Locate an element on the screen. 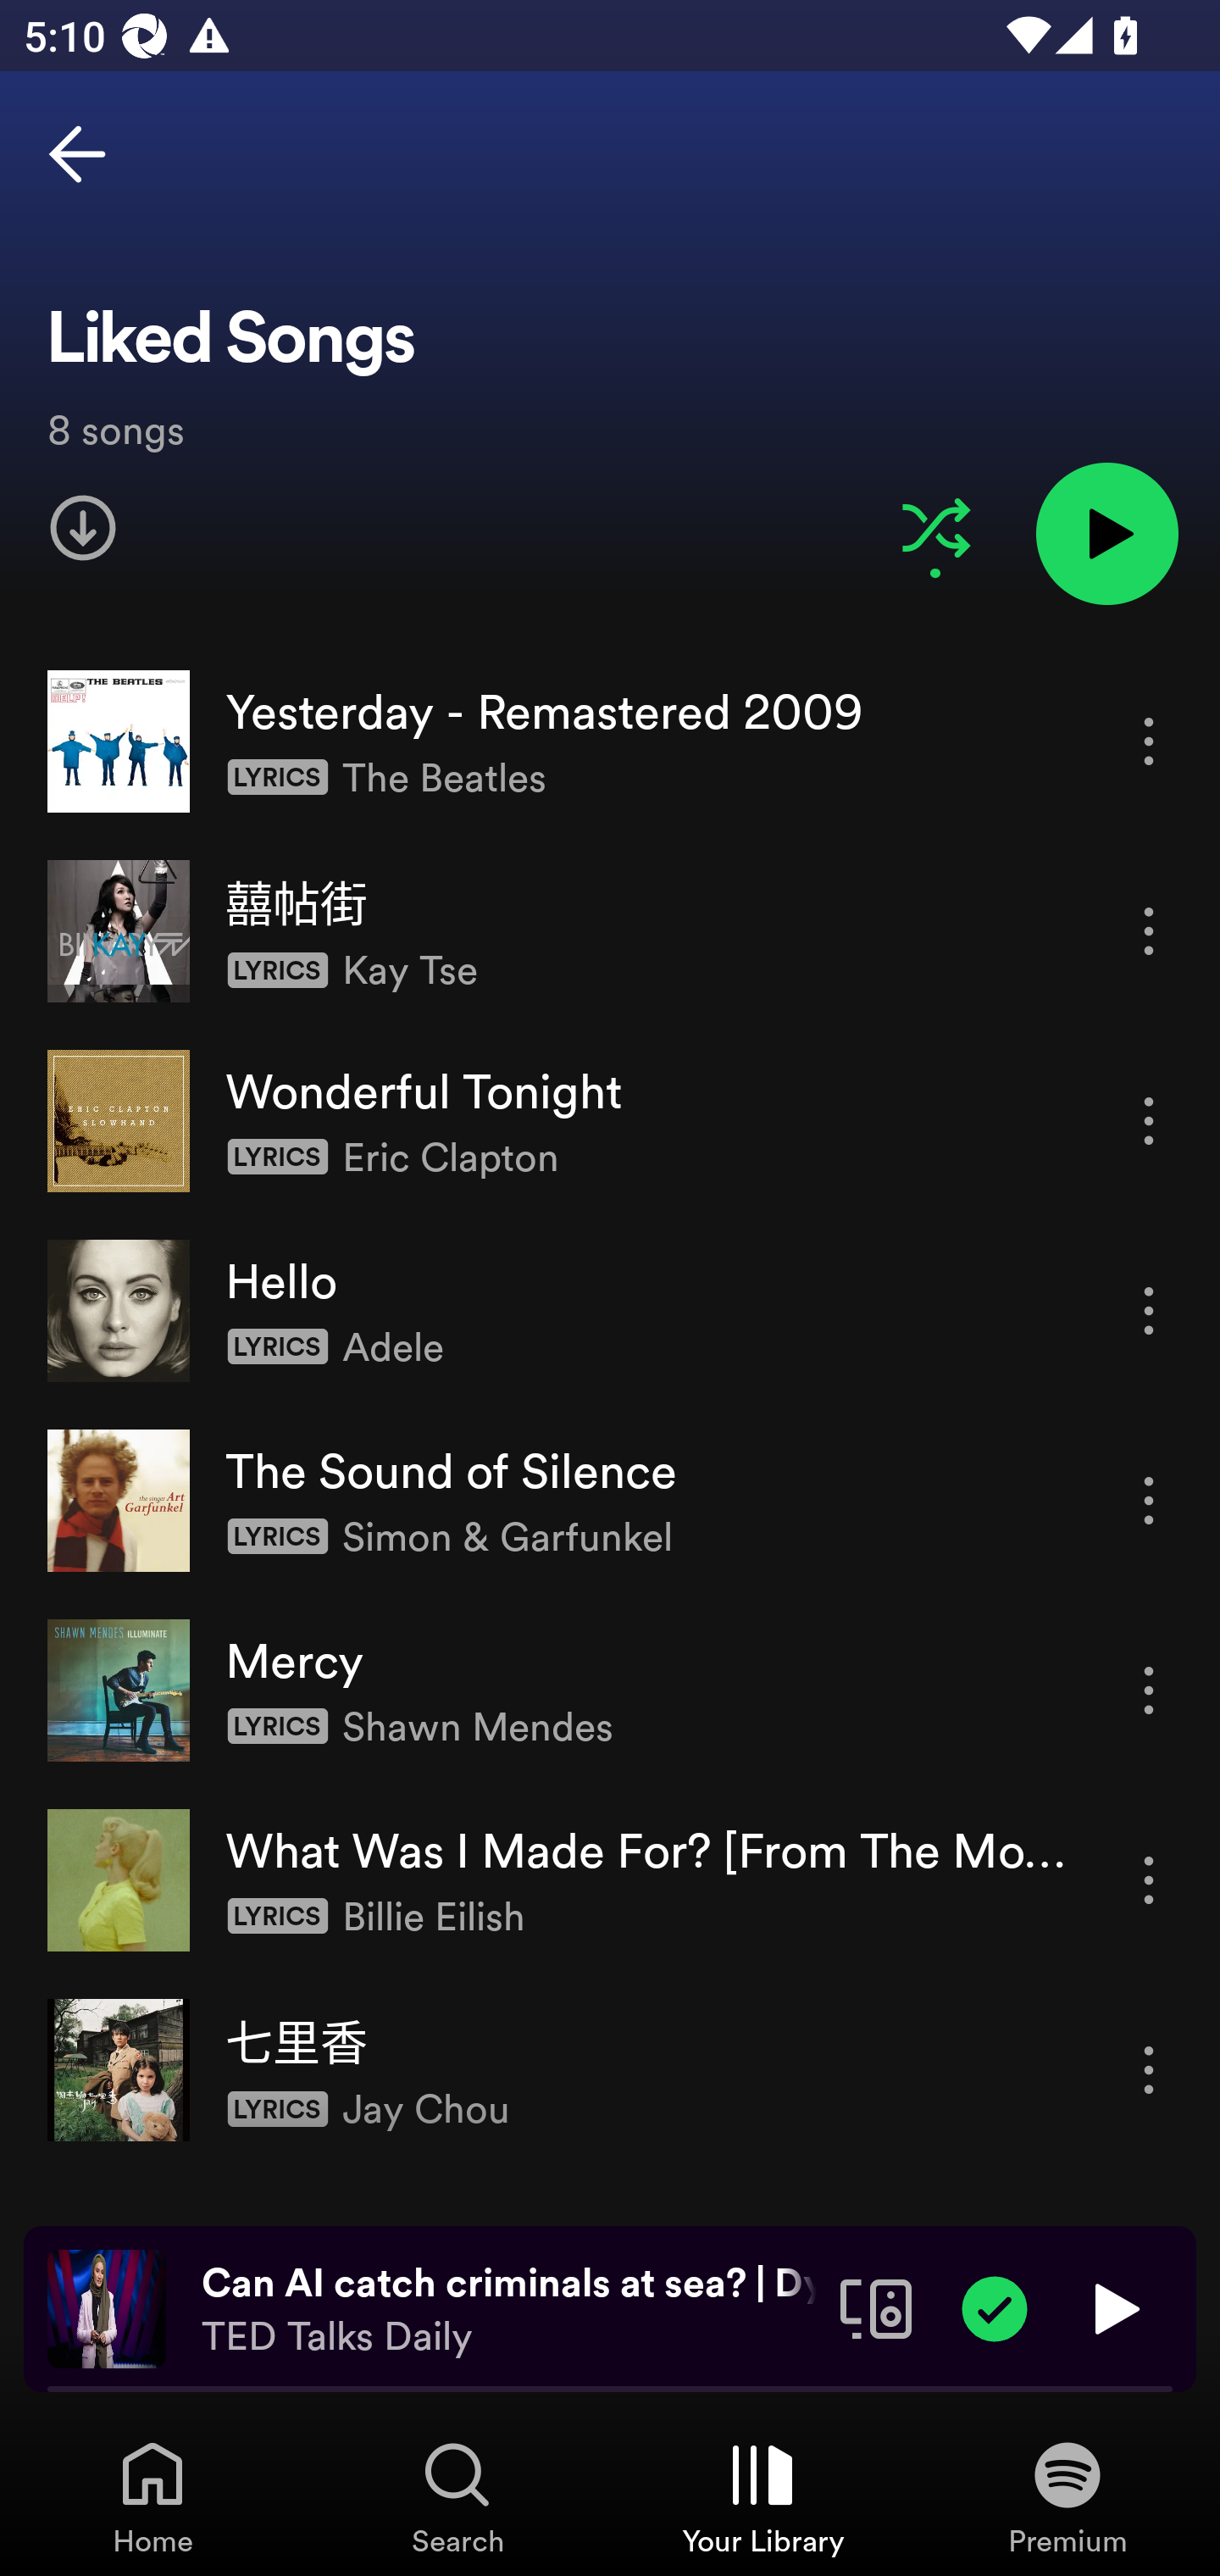 The width and height of the screenshot is (1220, 2576). More options for song 囍帖街 is located at coordinates (1149, 930).